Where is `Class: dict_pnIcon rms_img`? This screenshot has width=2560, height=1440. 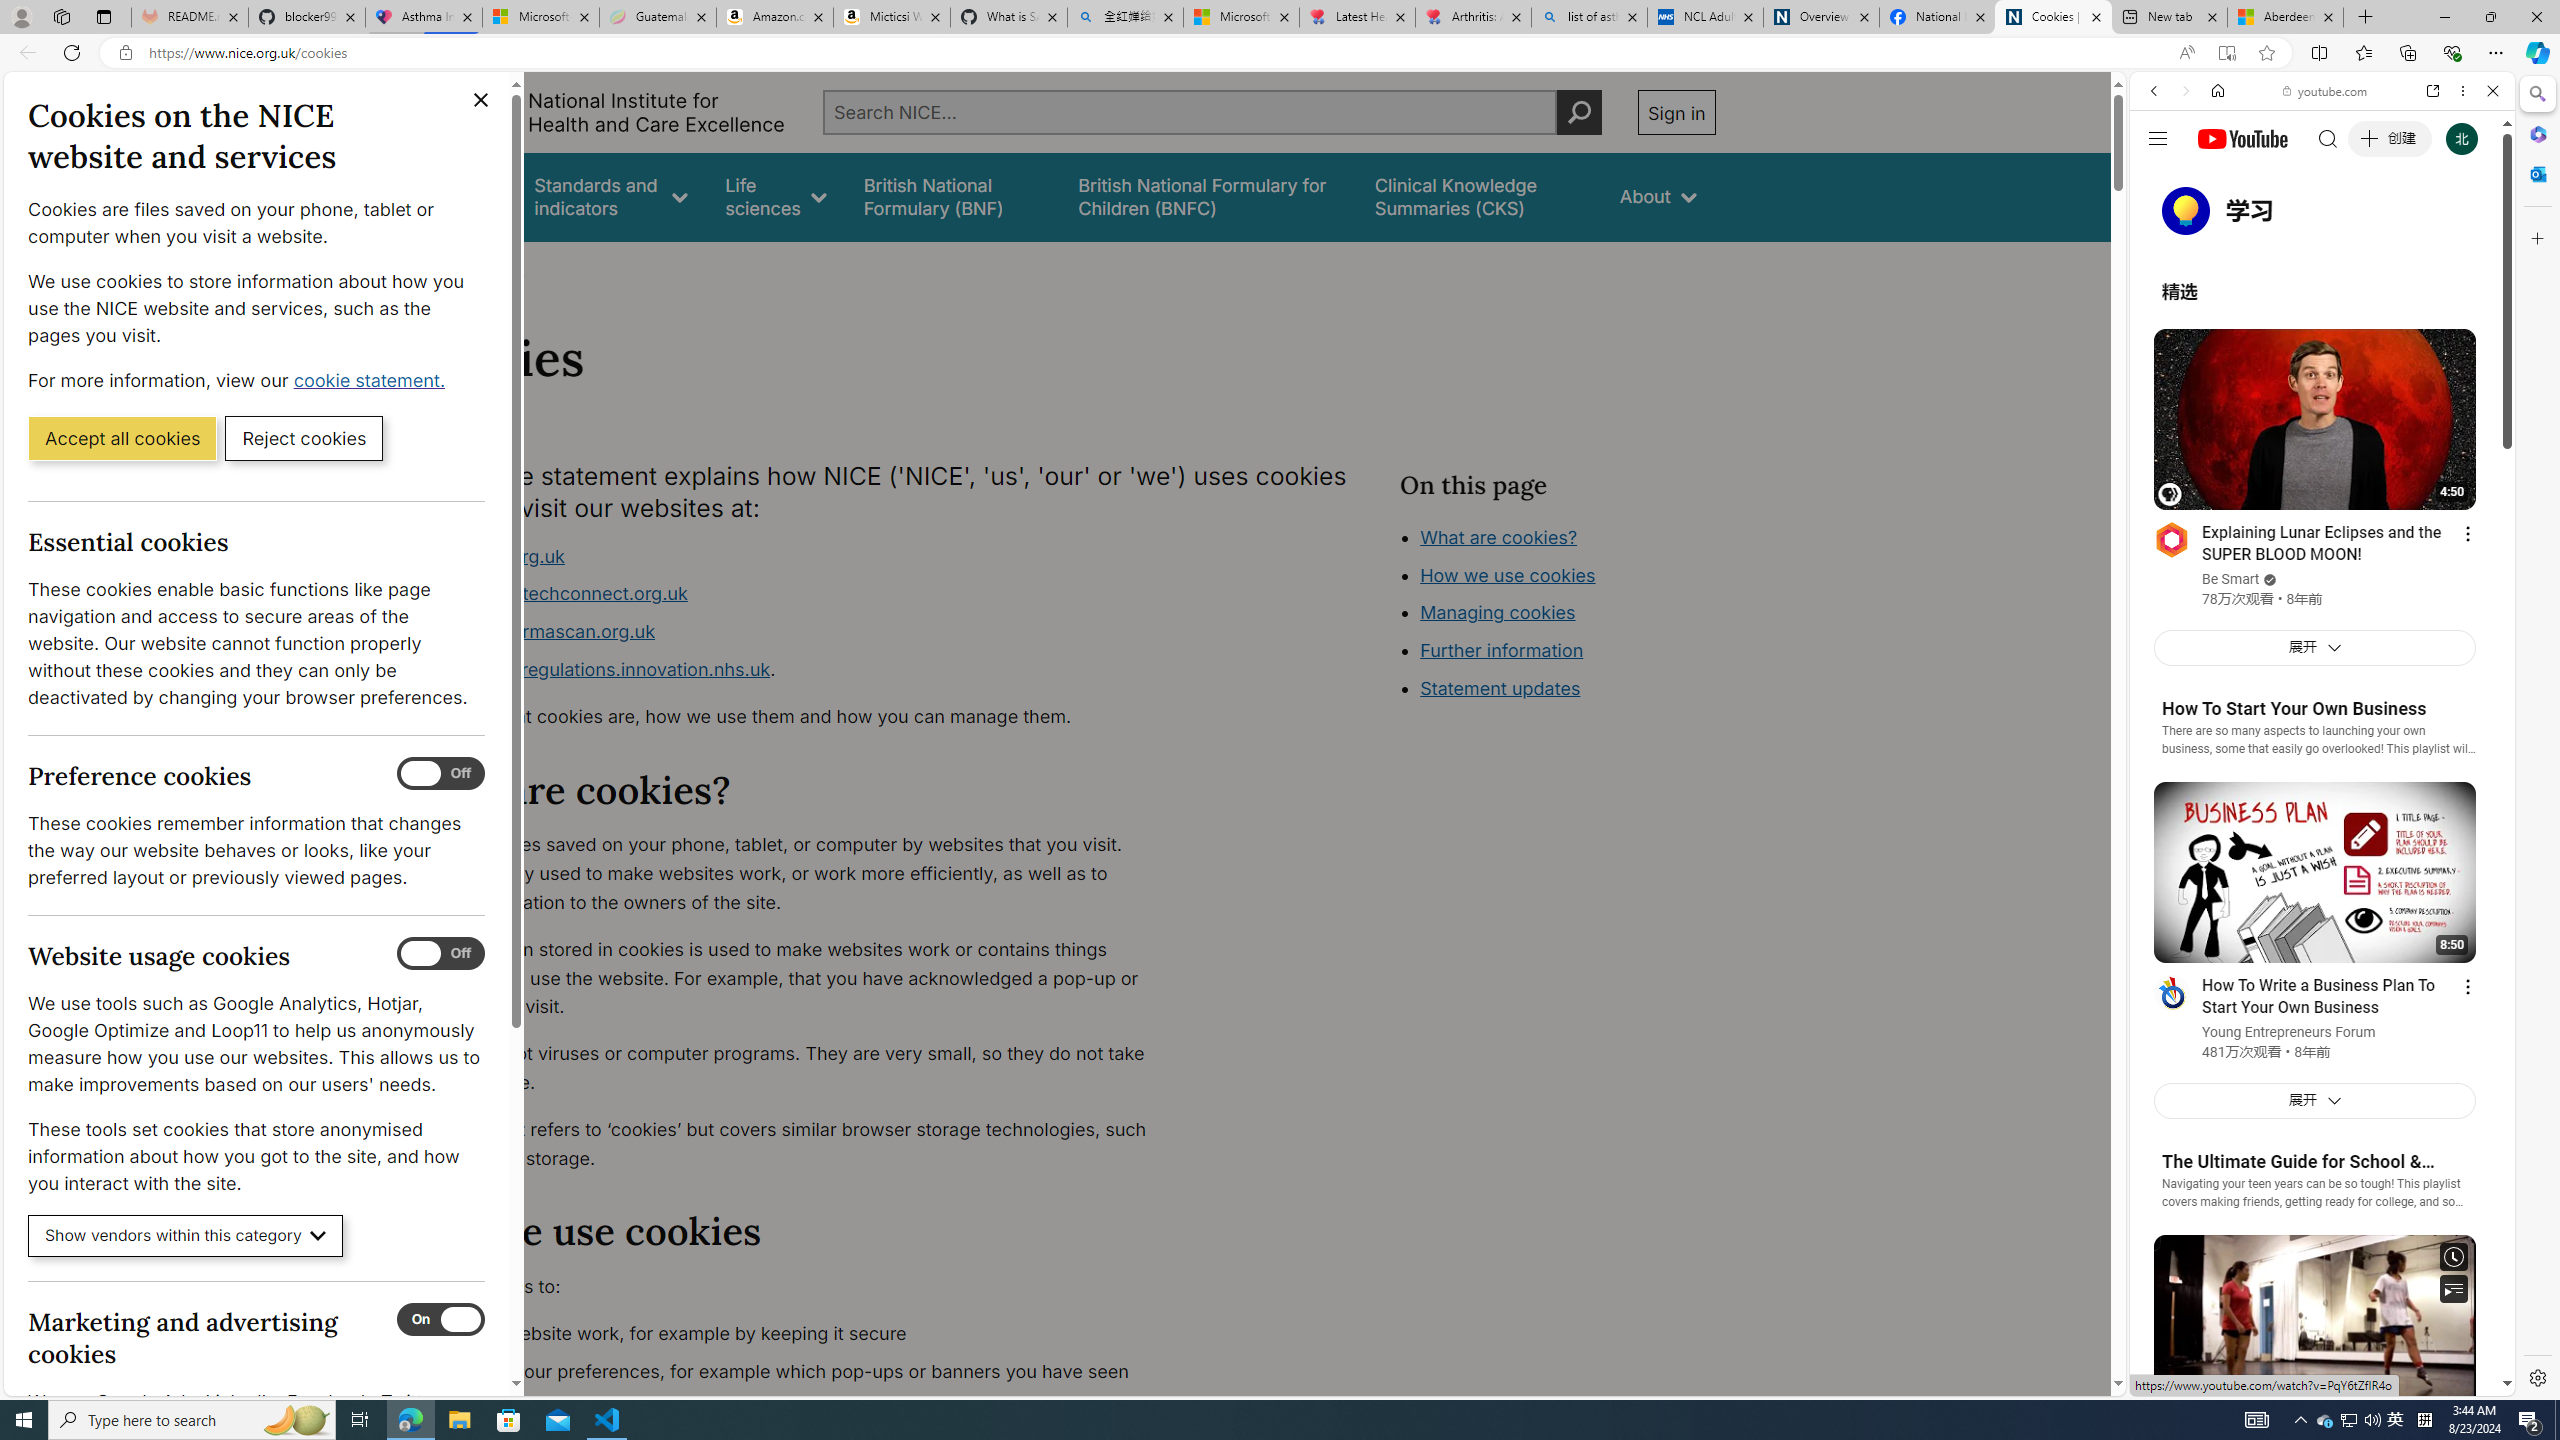 Class: dict_pnIcon rms_img is located at coordinates (2307, 1380).